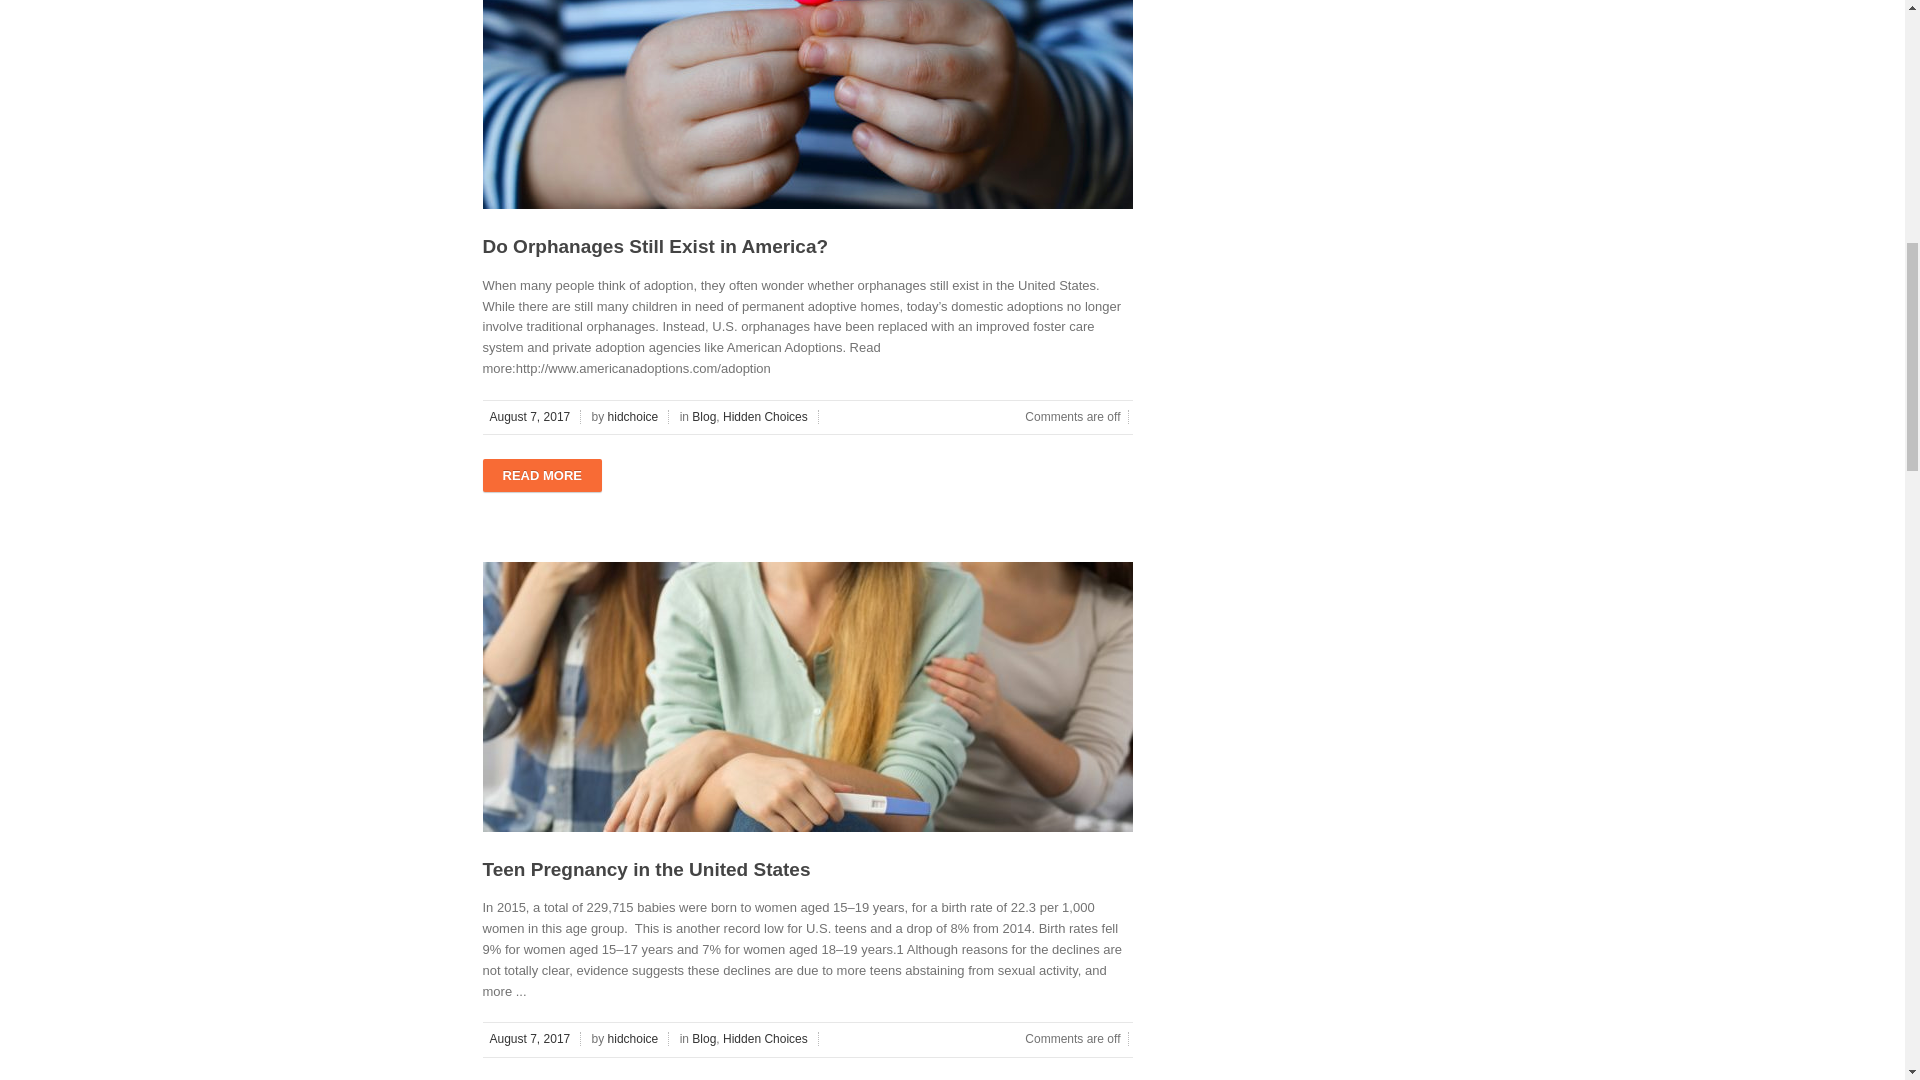 This screenshot has width=1920, height=1080. I want to click on hidchoice, so click(635, 417).